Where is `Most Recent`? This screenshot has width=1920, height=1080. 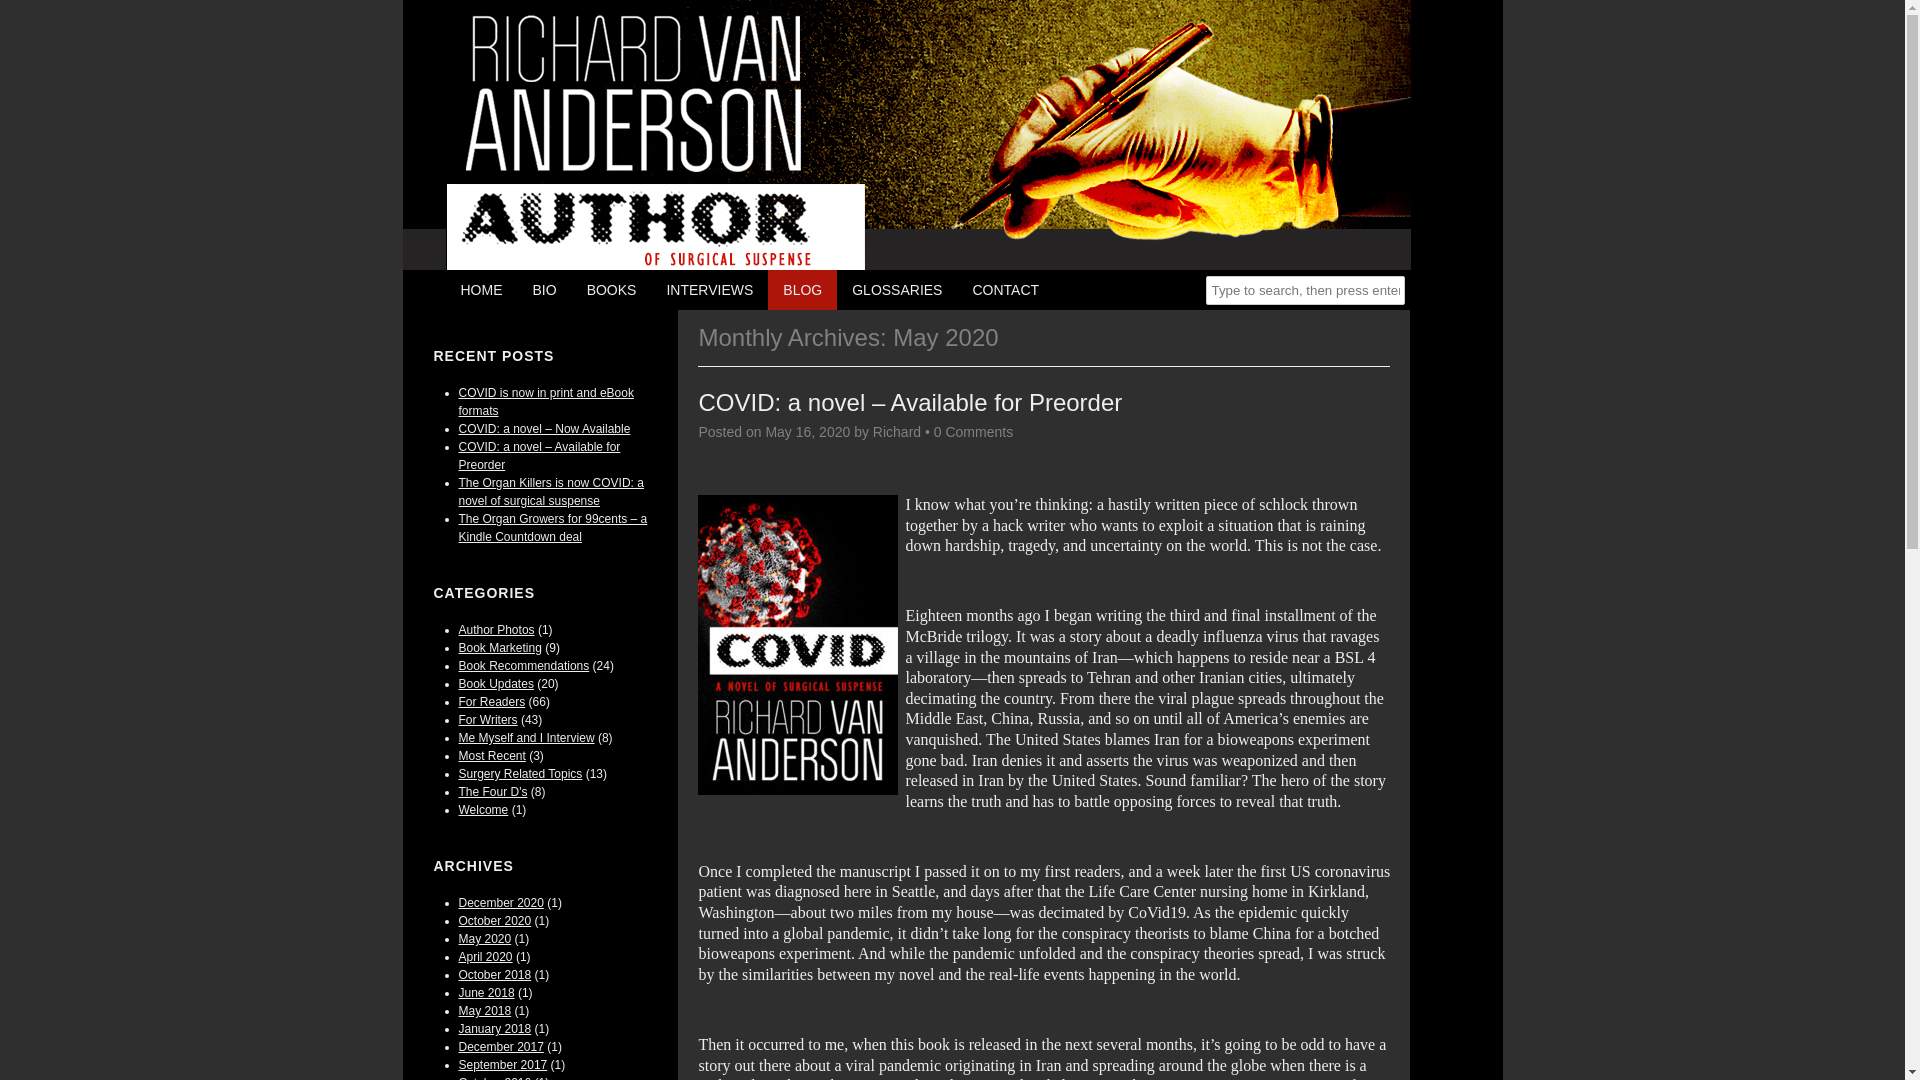
Most Recent is located at coordinates (491, 756).